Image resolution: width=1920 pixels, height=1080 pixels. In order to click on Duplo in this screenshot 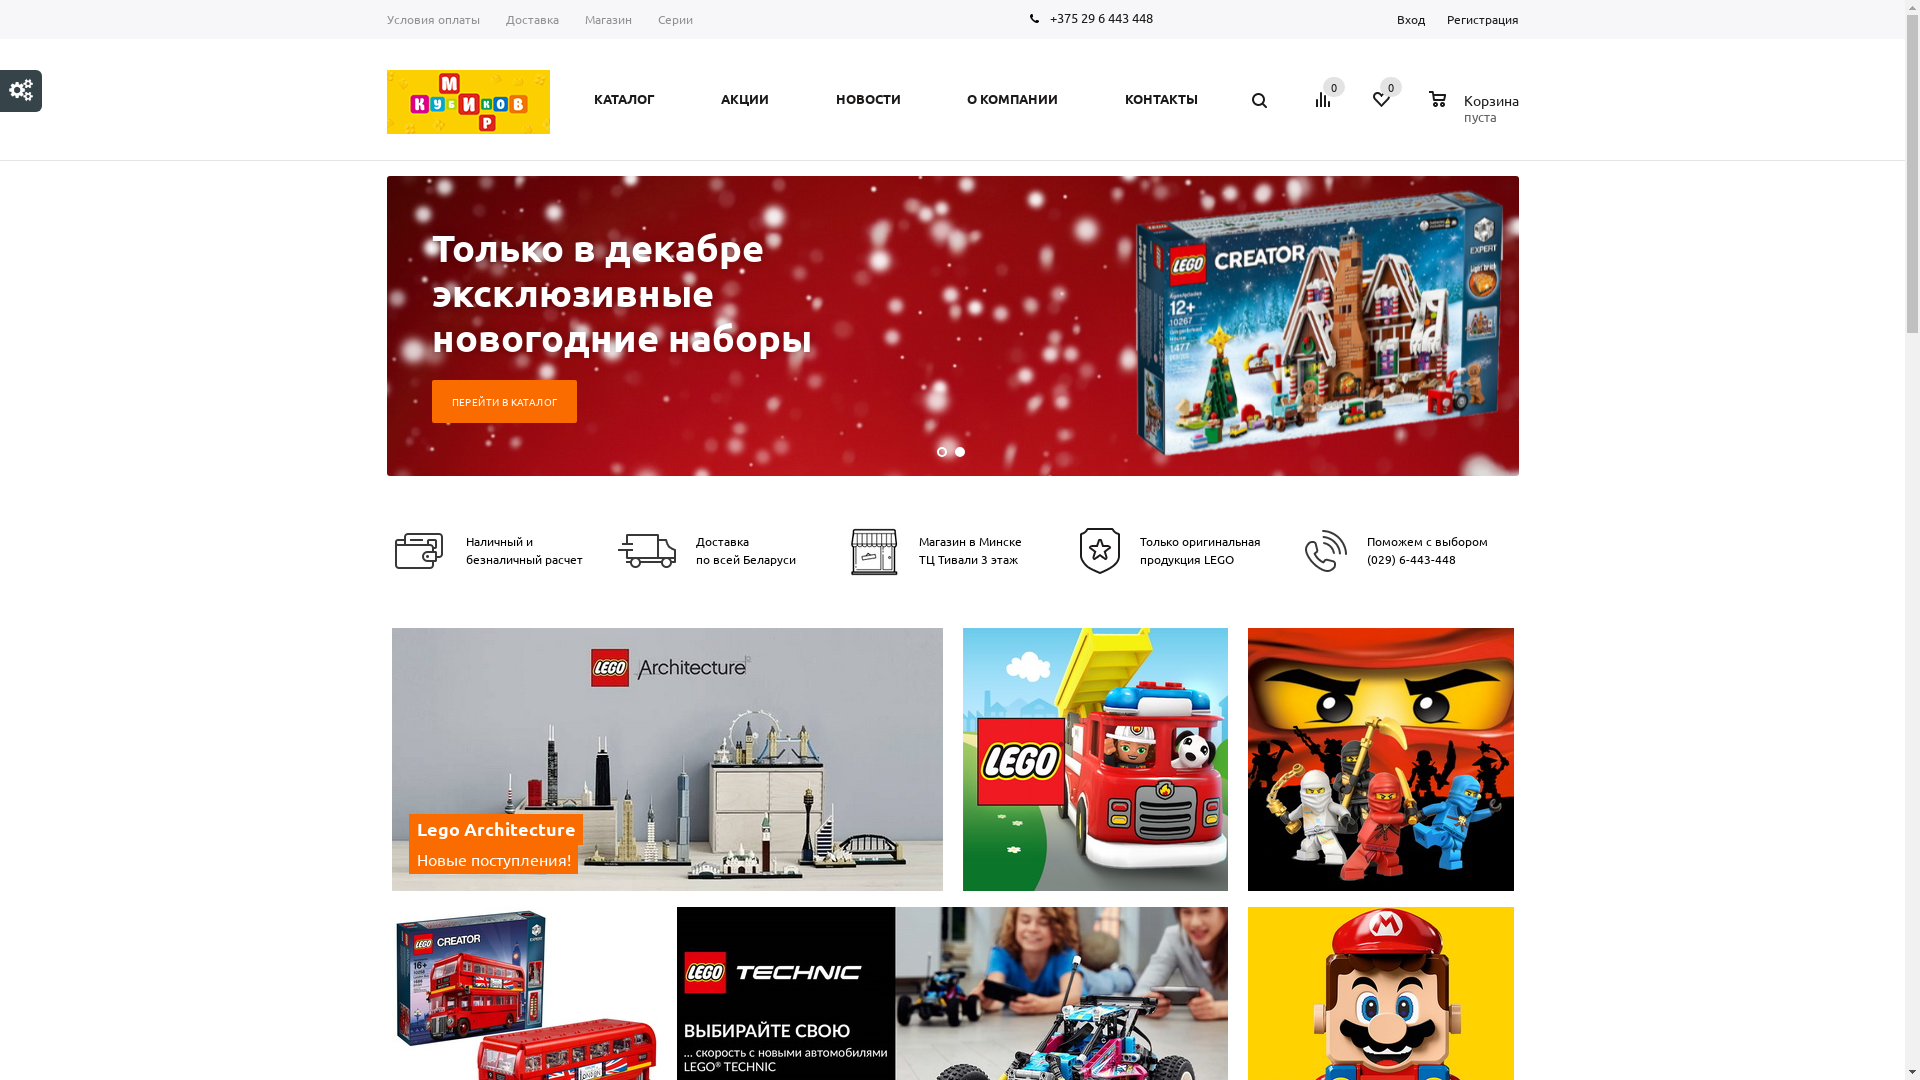, I will do `click(1095, 760)`.